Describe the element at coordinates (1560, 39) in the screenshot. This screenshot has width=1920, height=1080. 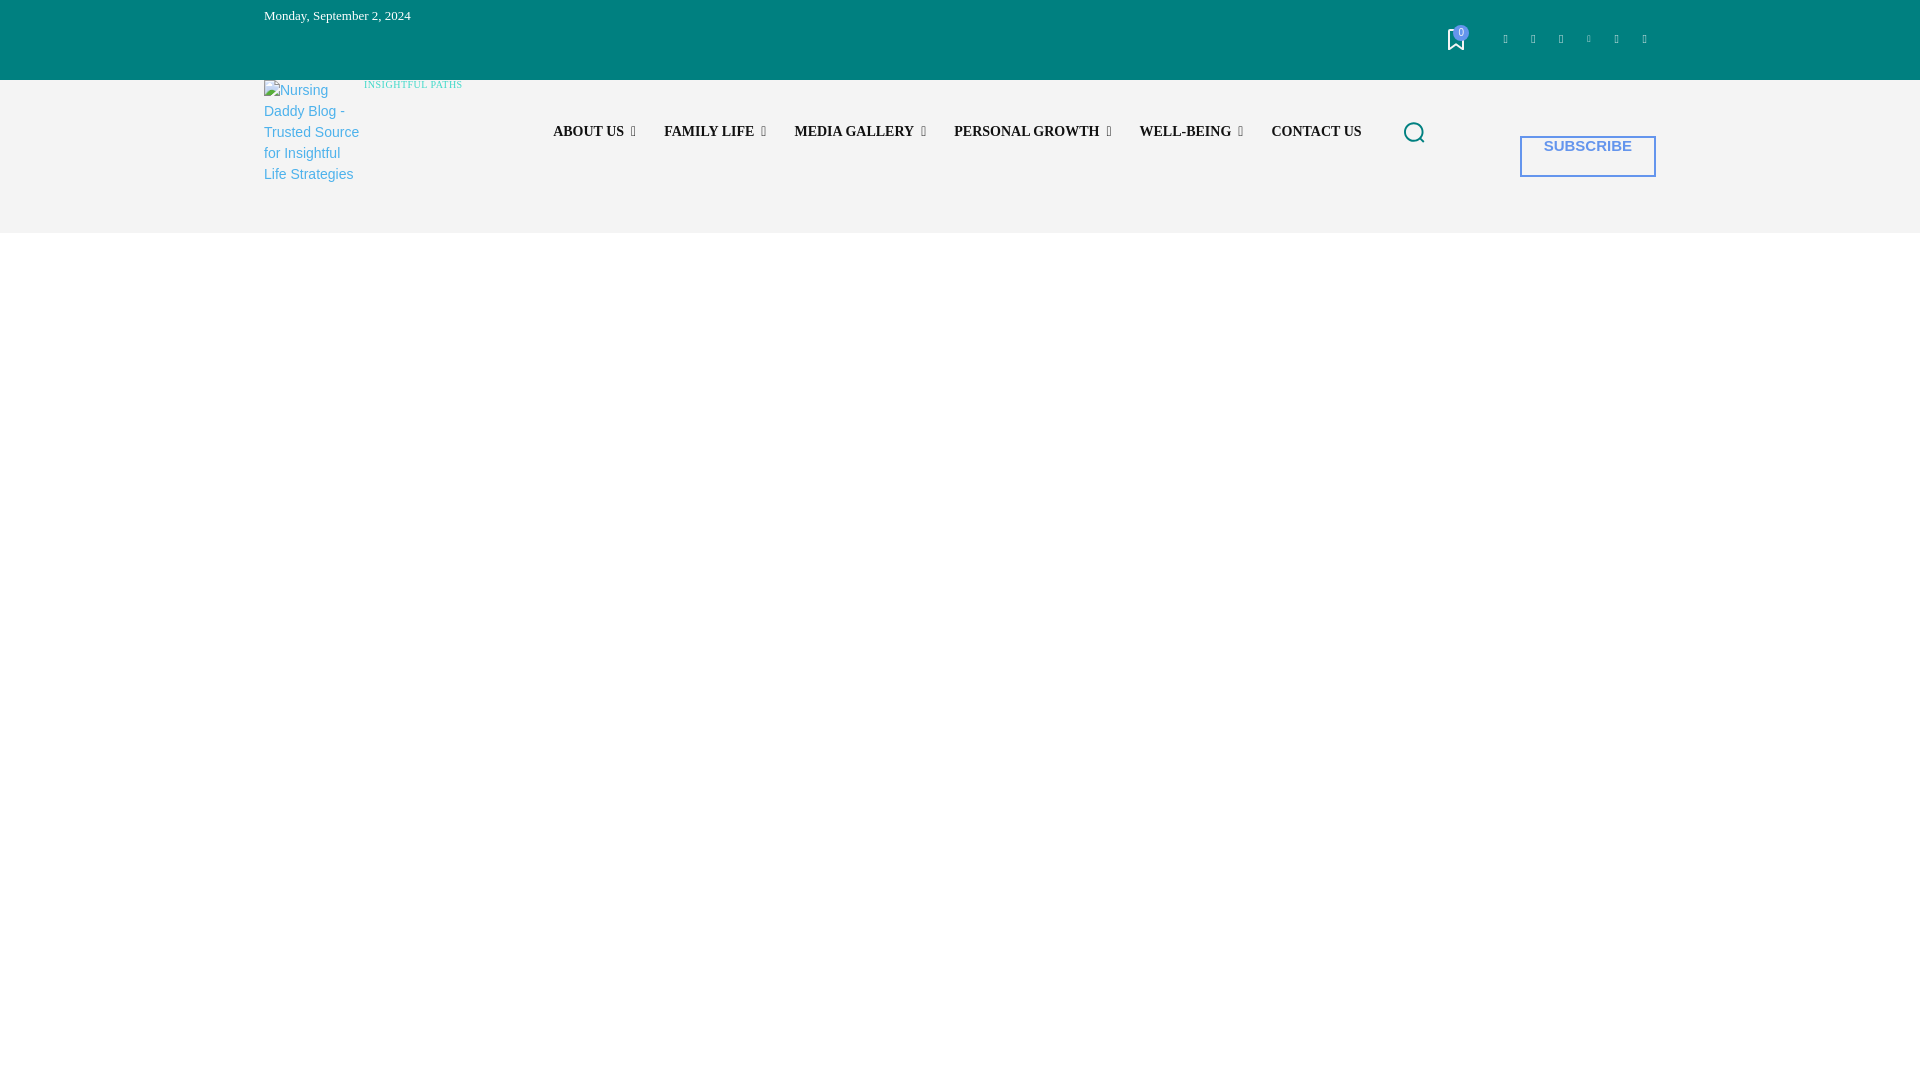
I see `Twitter` at that location.